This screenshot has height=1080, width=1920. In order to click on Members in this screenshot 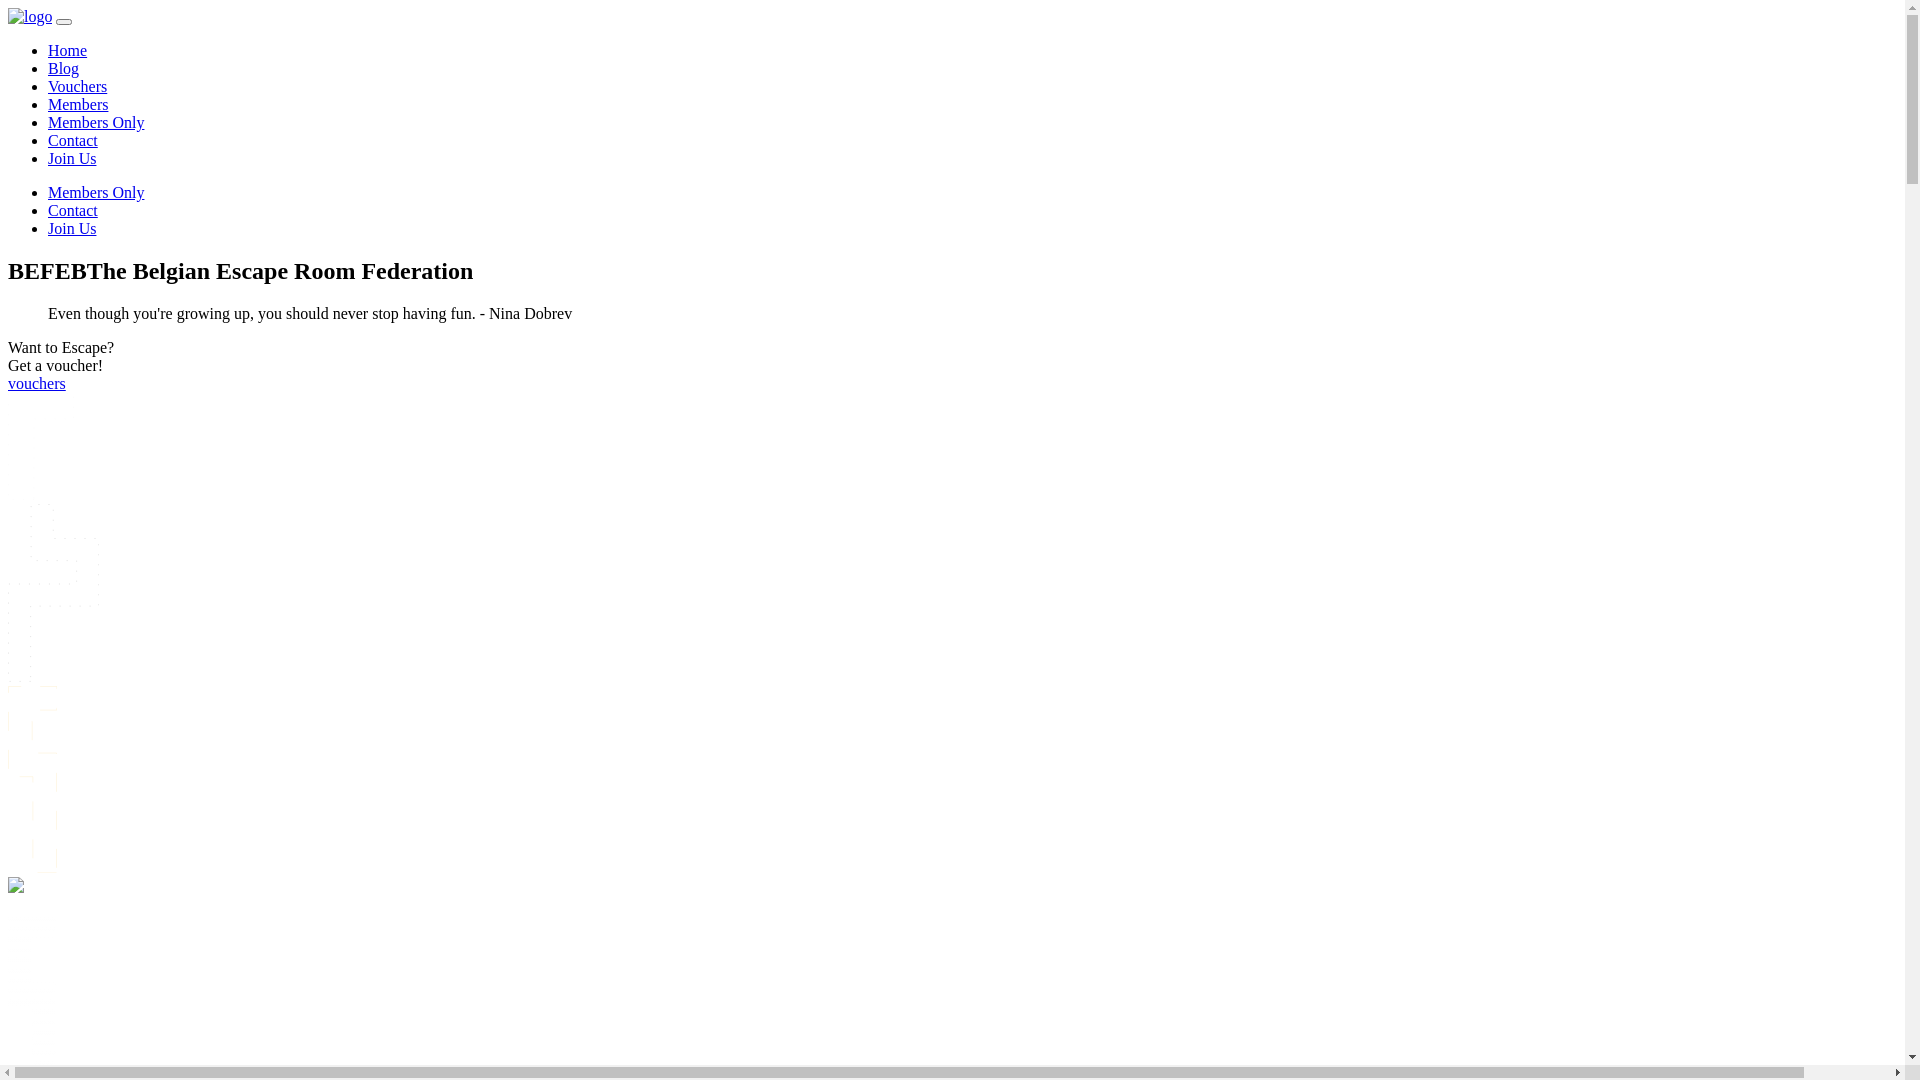, I will do `click(78, 104)`.